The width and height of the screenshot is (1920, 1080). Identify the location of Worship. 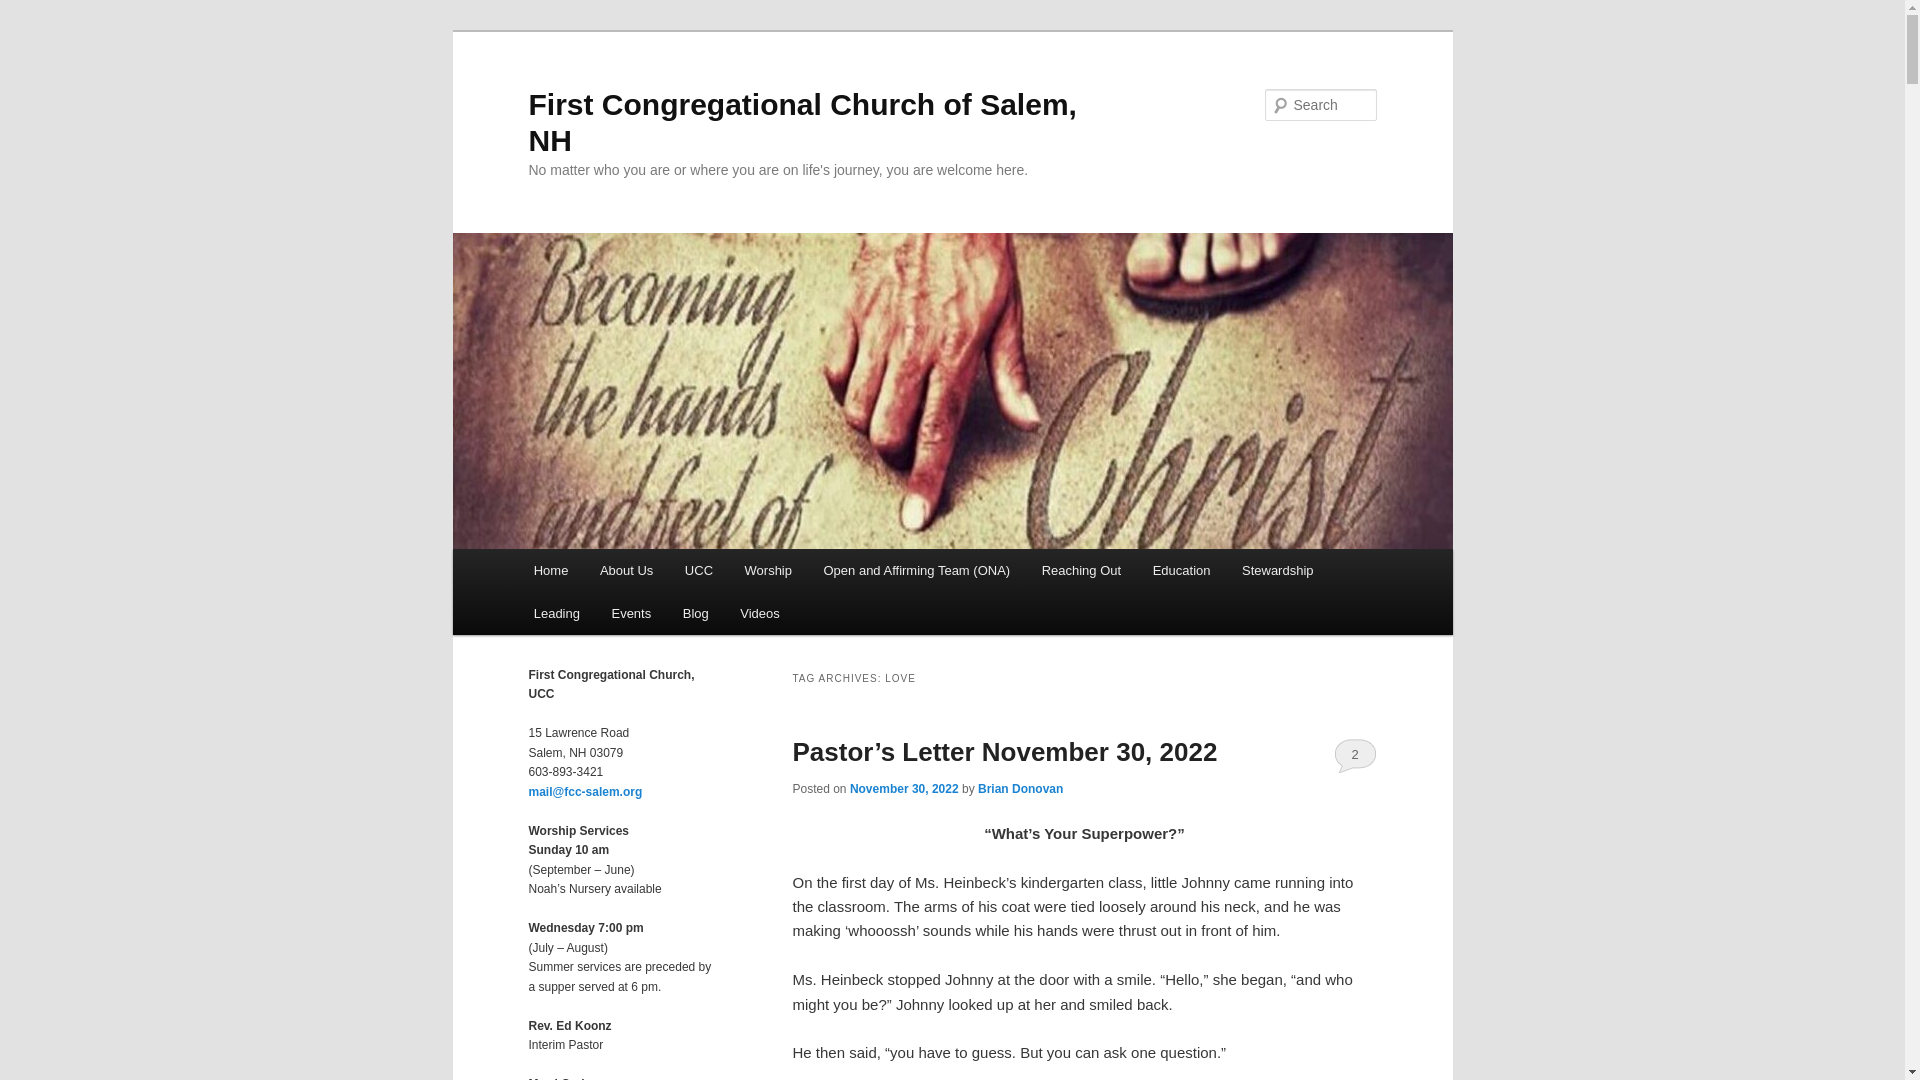
(768, 570).